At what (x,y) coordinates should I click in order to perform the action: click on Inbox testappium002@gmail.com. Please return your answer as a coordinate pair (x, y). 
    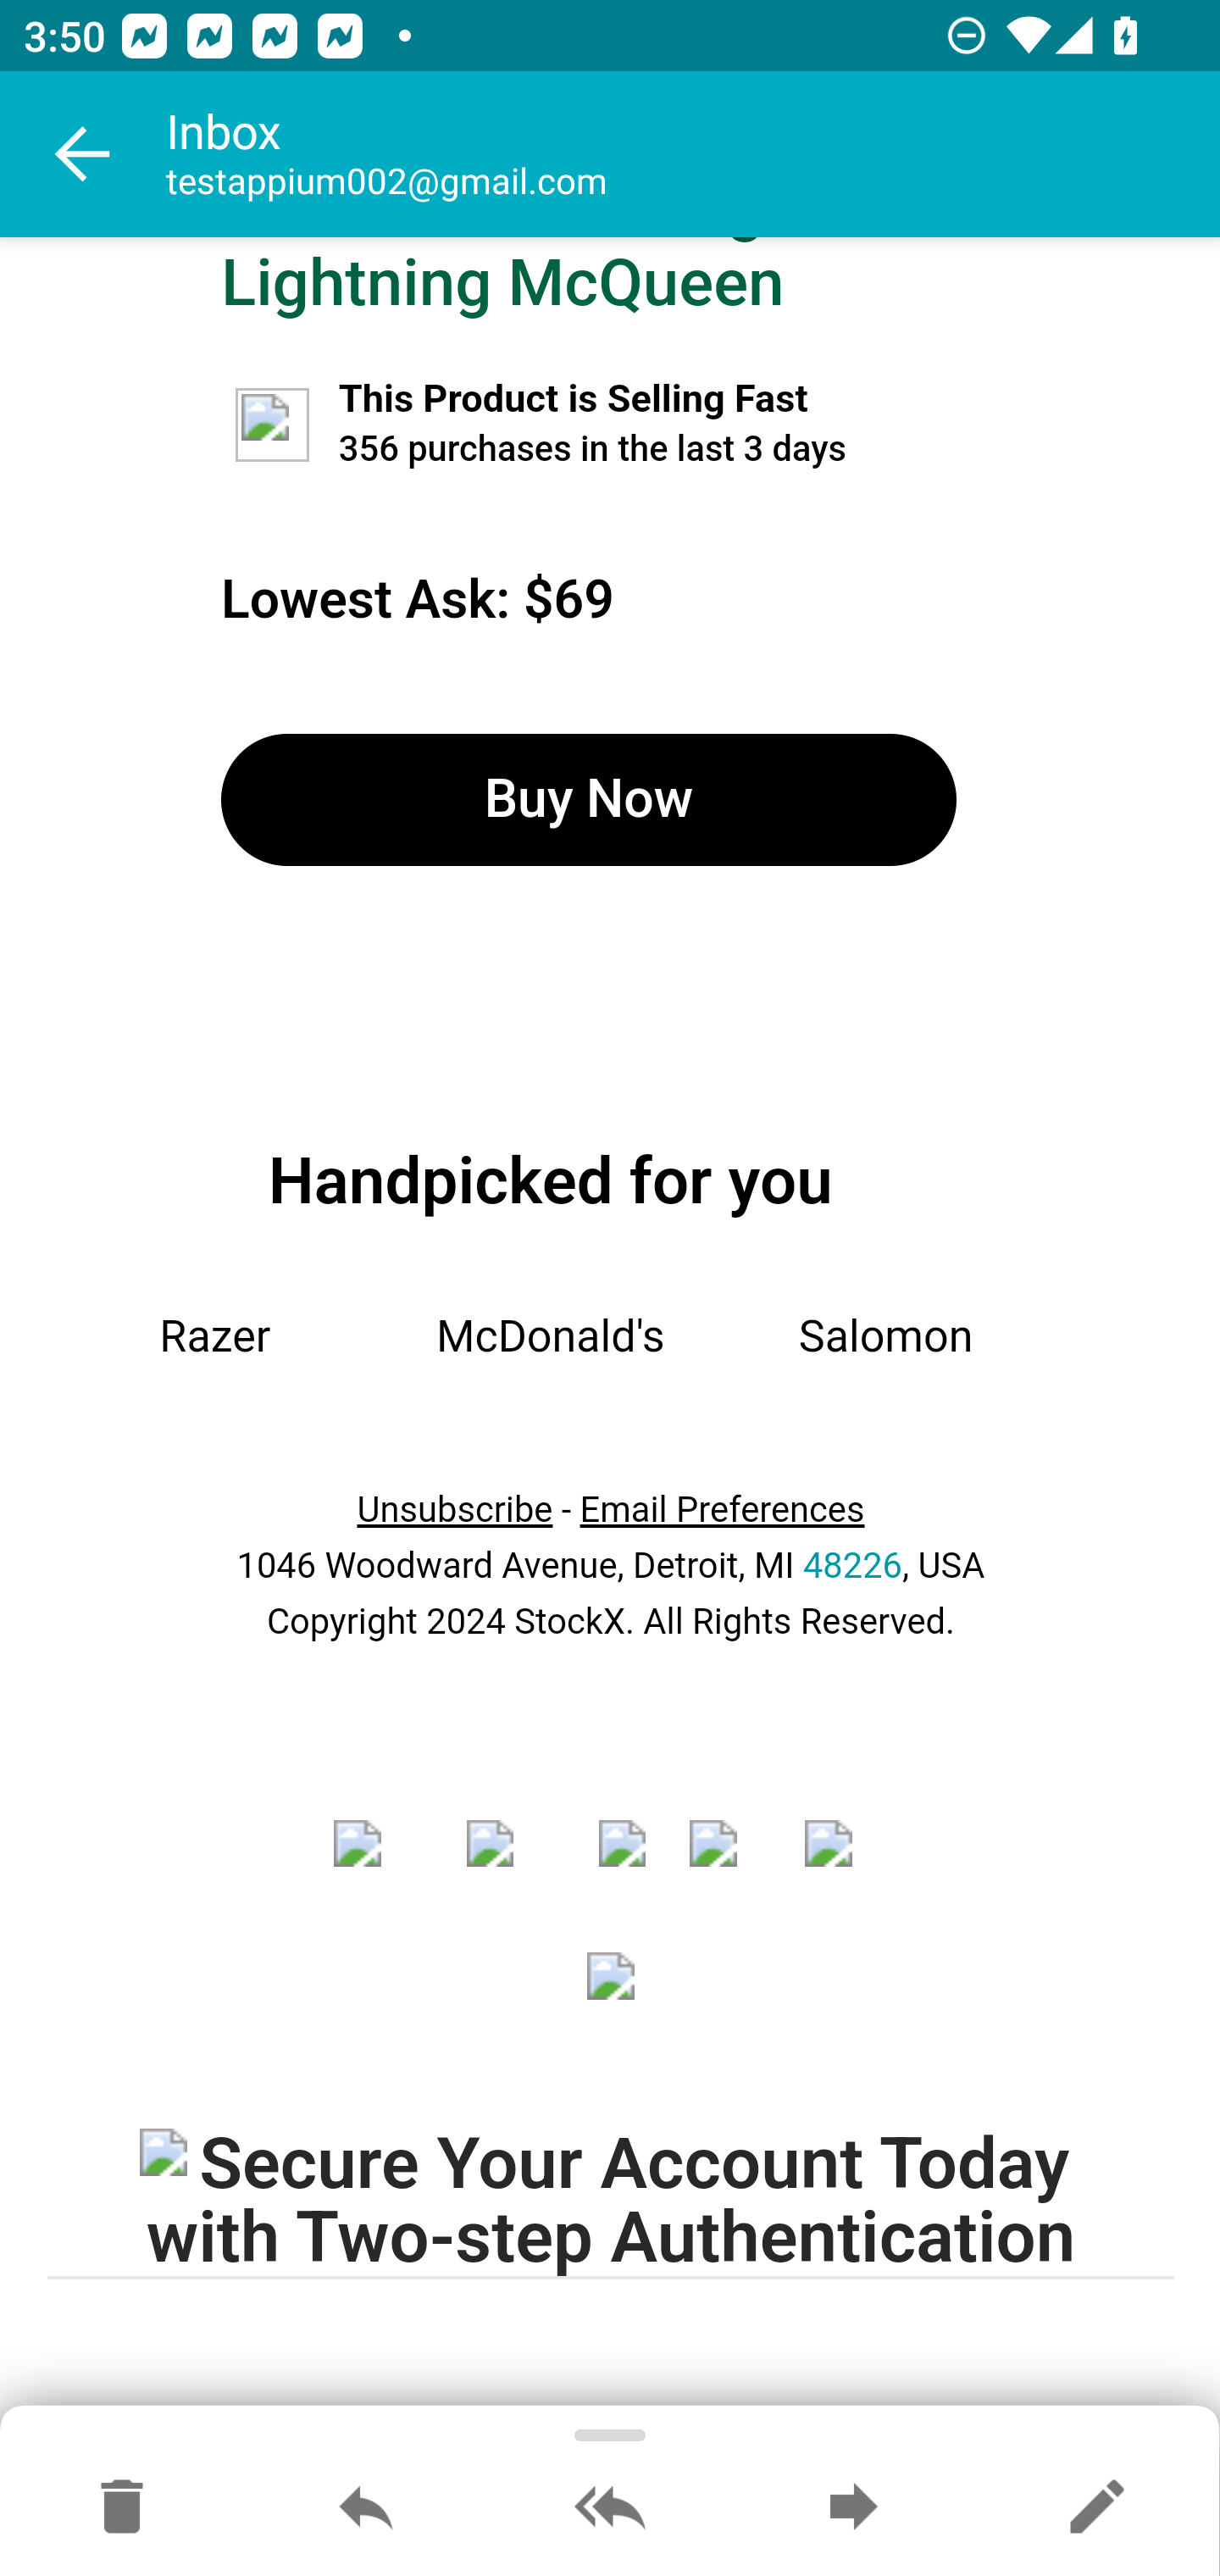
    Looking at the image, I should click on (693, 154).